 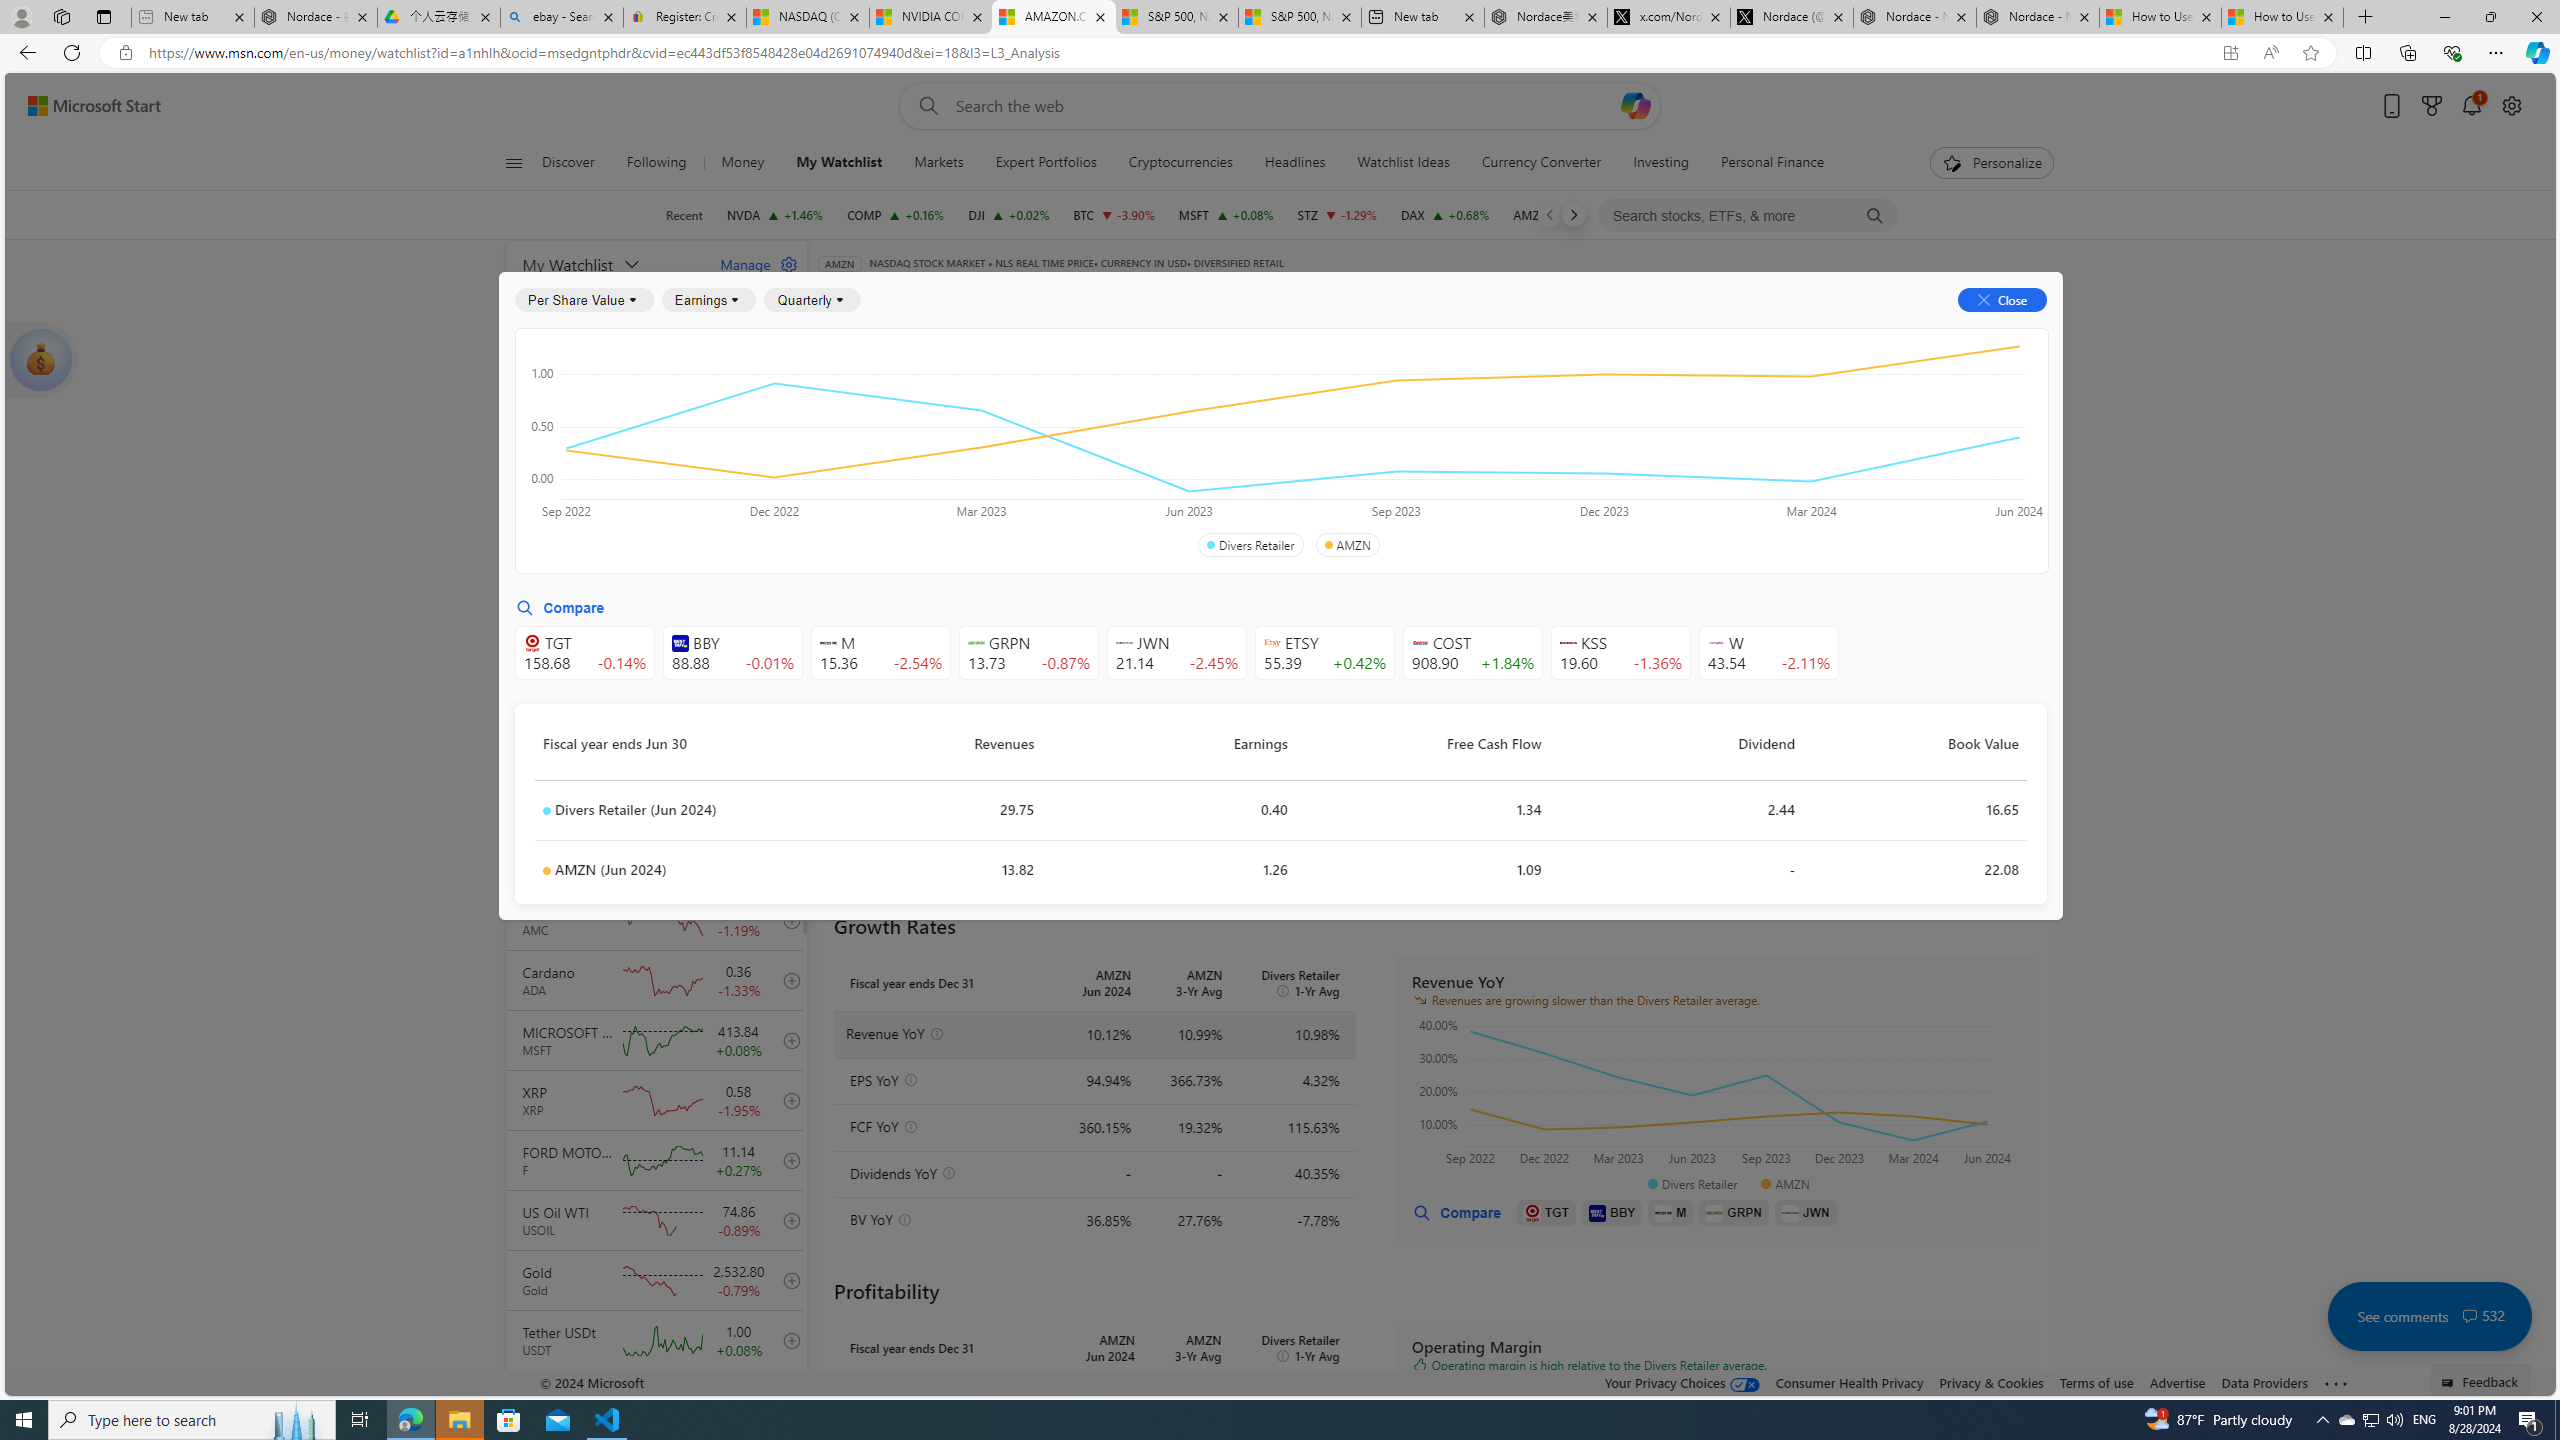 What do you see at coordinates (839, 163) in the screenshot?
I see `My Watchlist` at bounding box center [839, 163].